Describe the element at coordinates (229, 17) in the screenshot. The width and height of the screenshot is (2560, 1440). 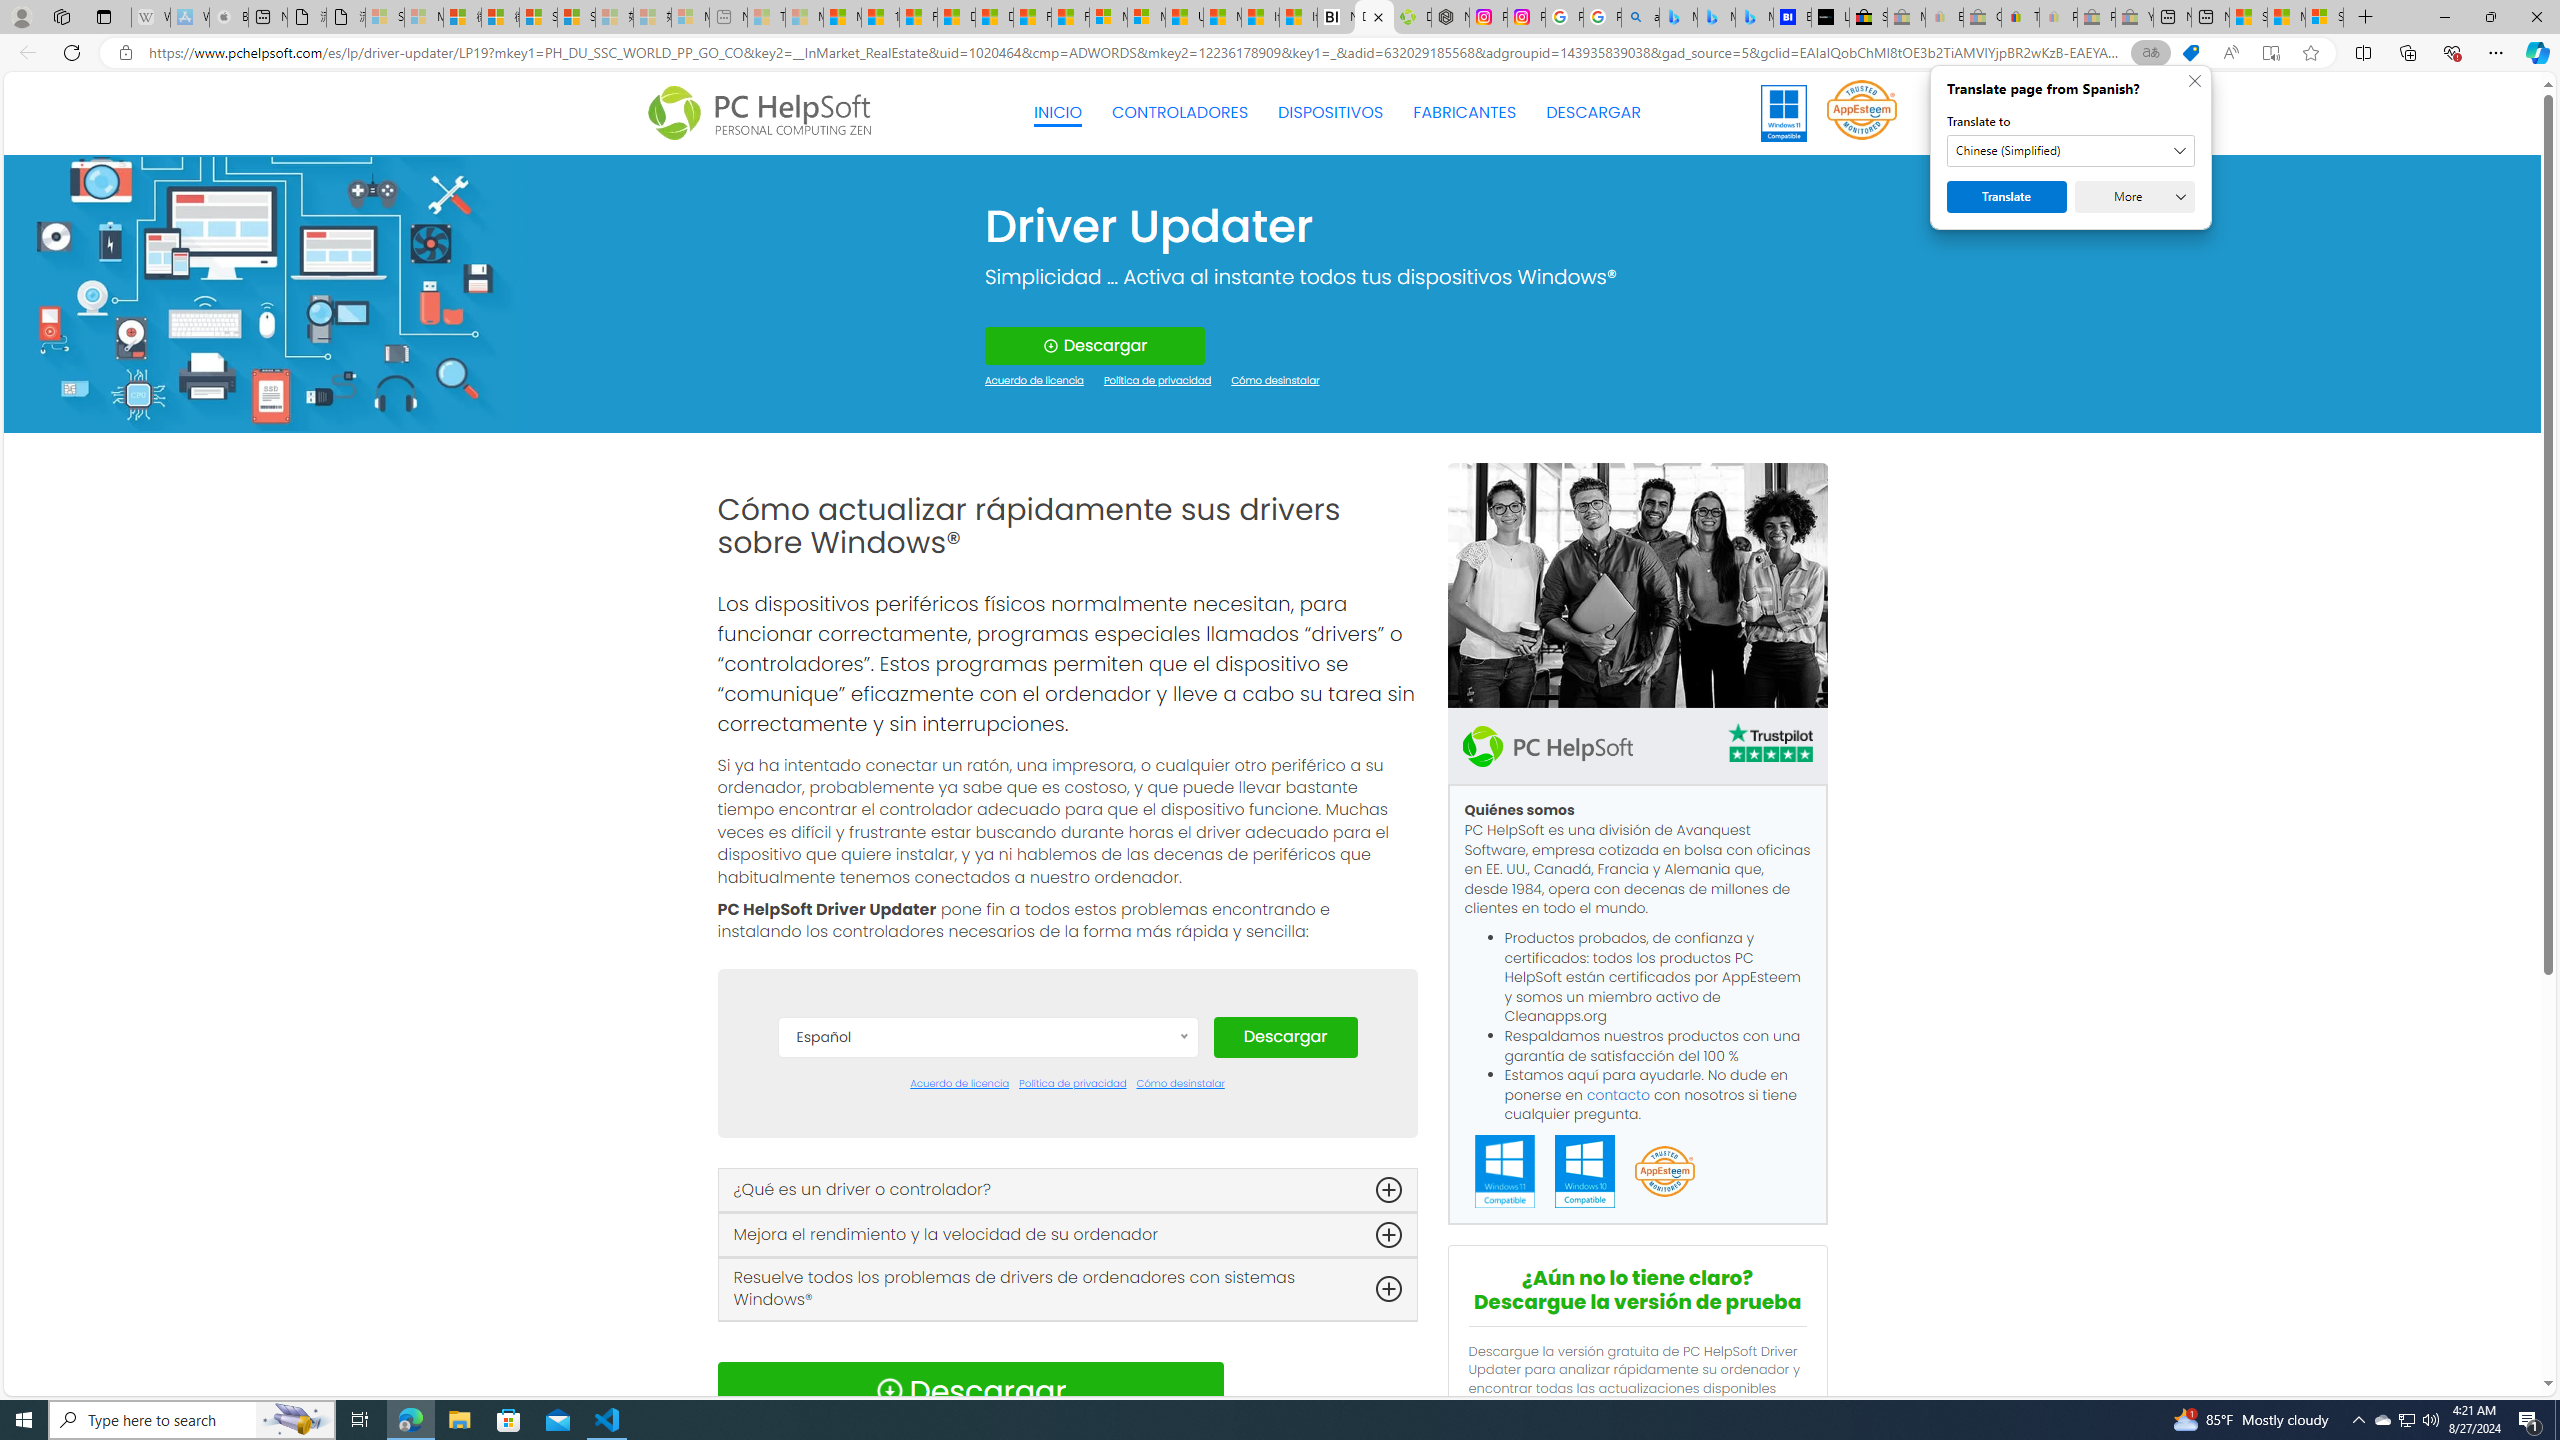
I see `Buy iPad - Apple - Sleeping` at that location.